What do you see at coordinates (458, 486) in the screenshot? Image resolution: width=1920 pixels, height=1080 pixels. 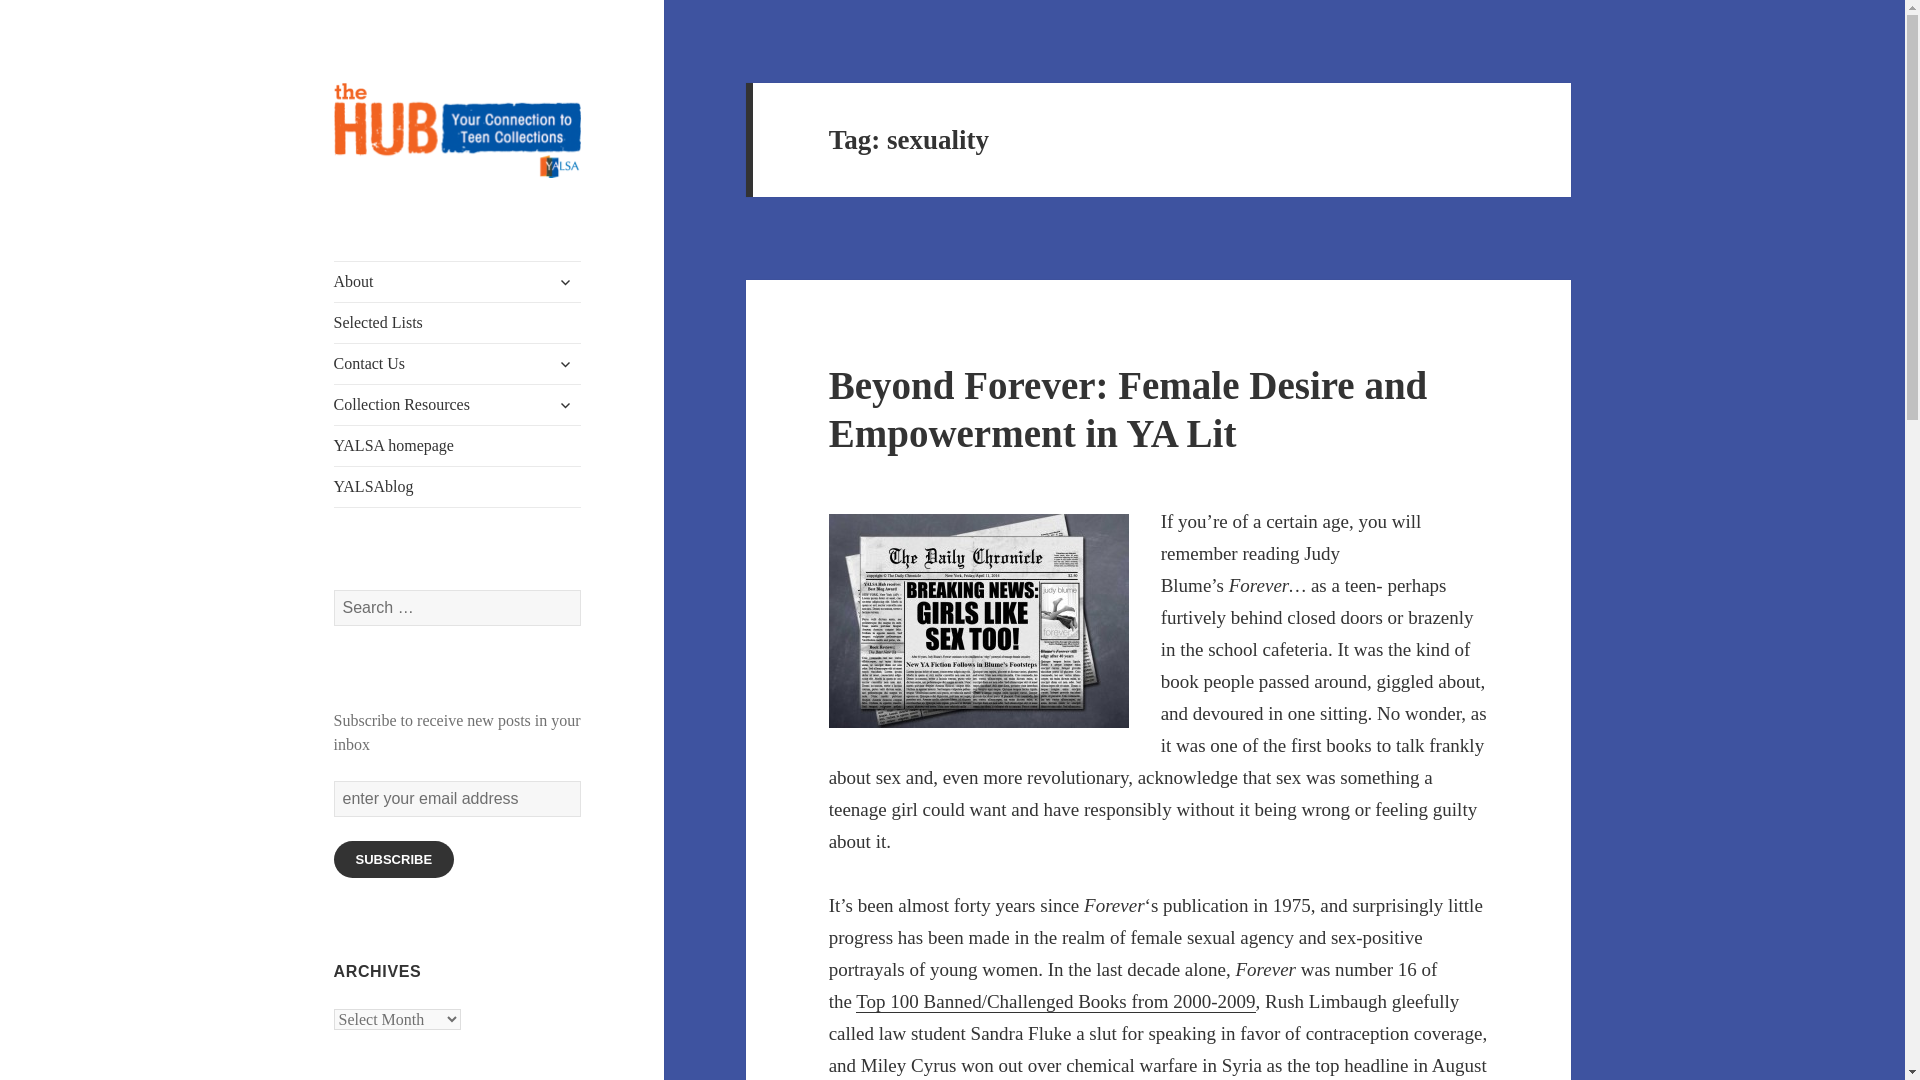 I see `YALSAblog` at bounding box center [458, 486].